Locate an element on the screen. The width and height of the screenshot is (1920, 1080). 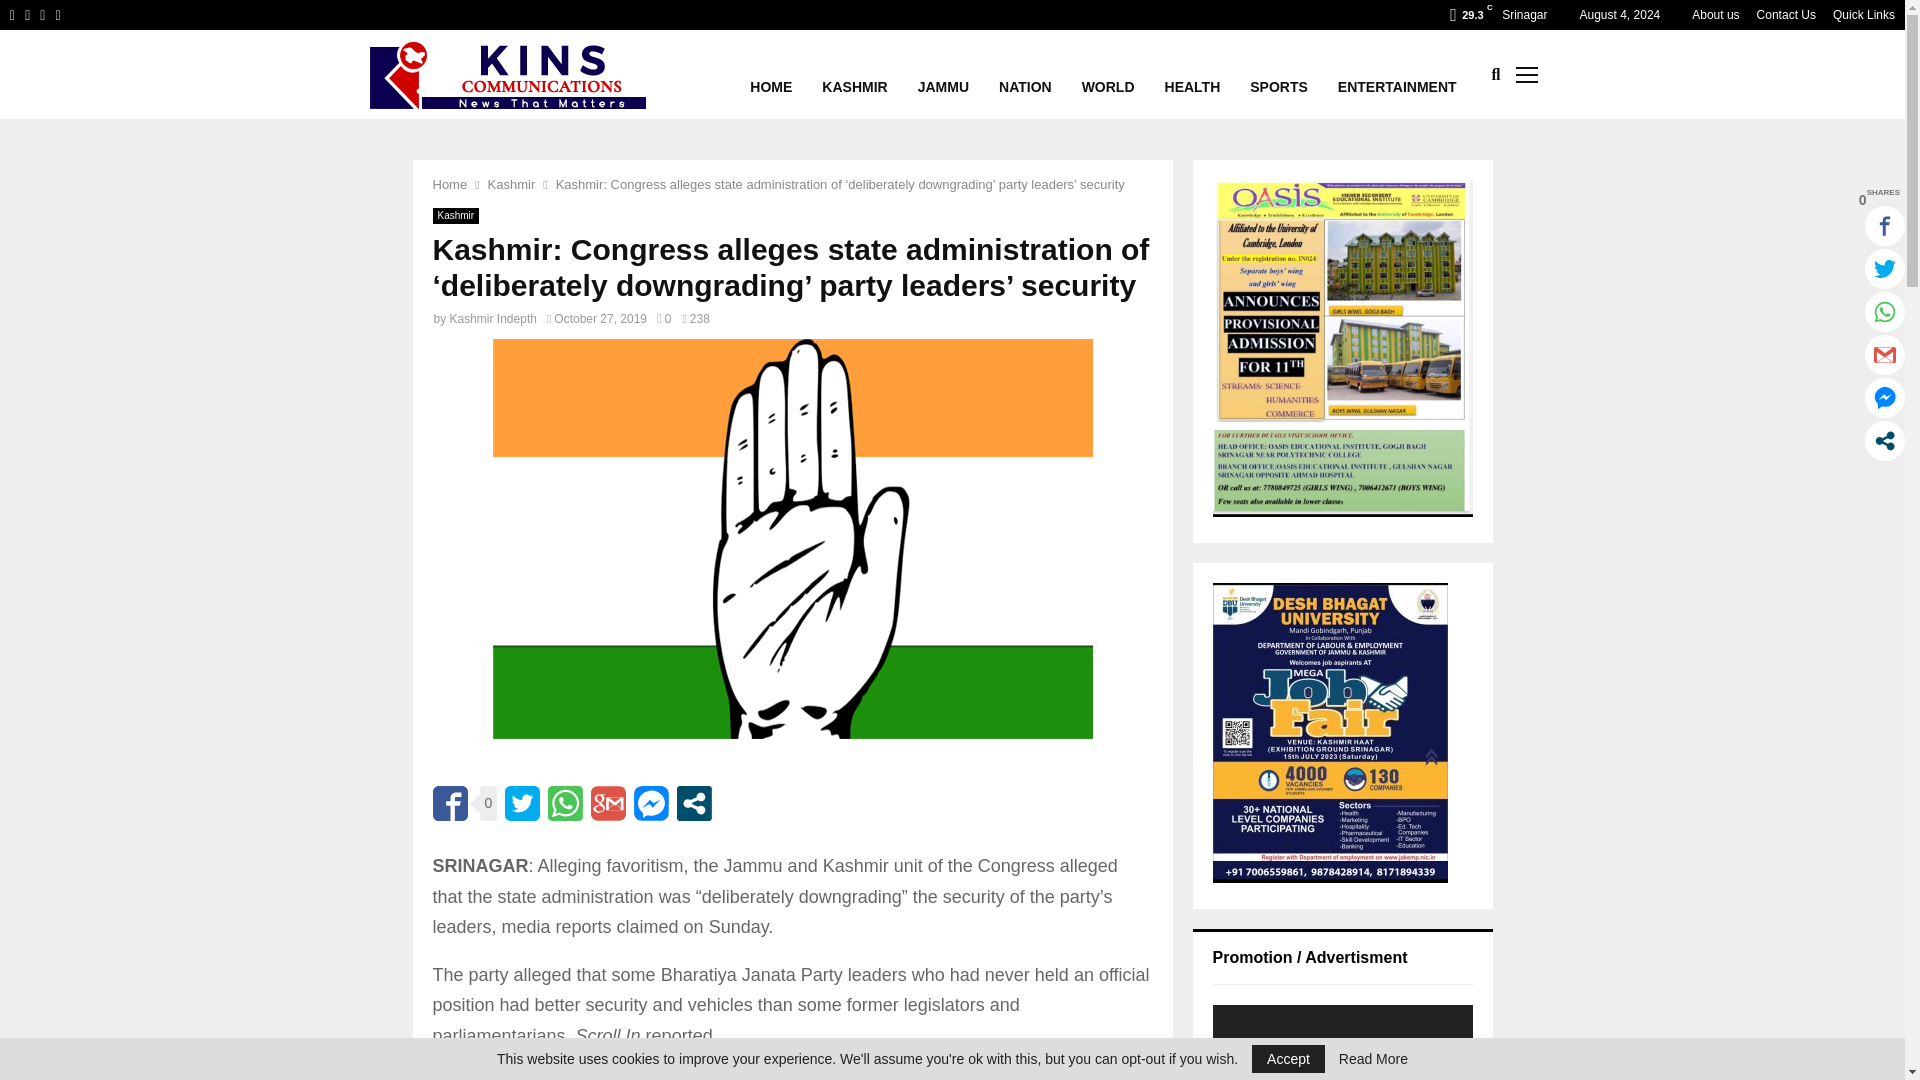
SPORTS is located at coordinates (1278, 74).